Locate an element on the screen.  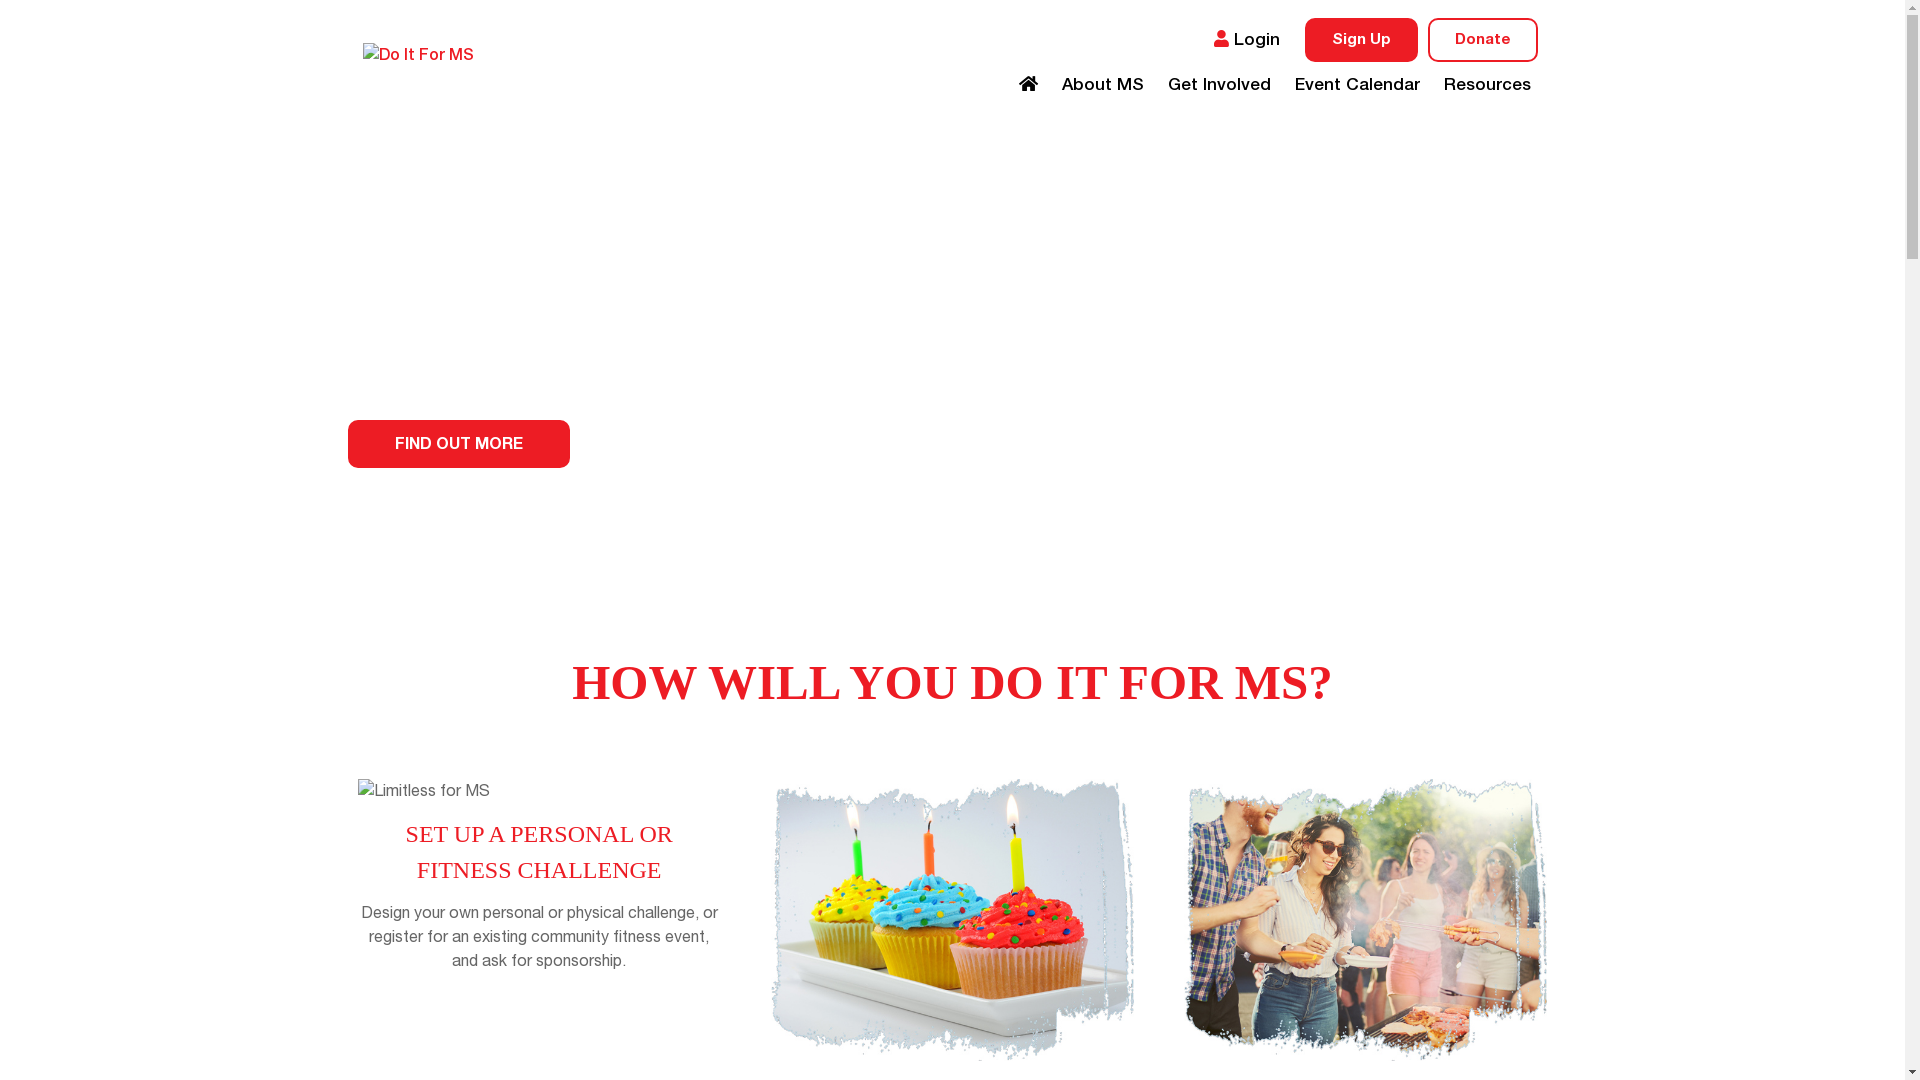
Donate is located at coordinates (1483, 40).